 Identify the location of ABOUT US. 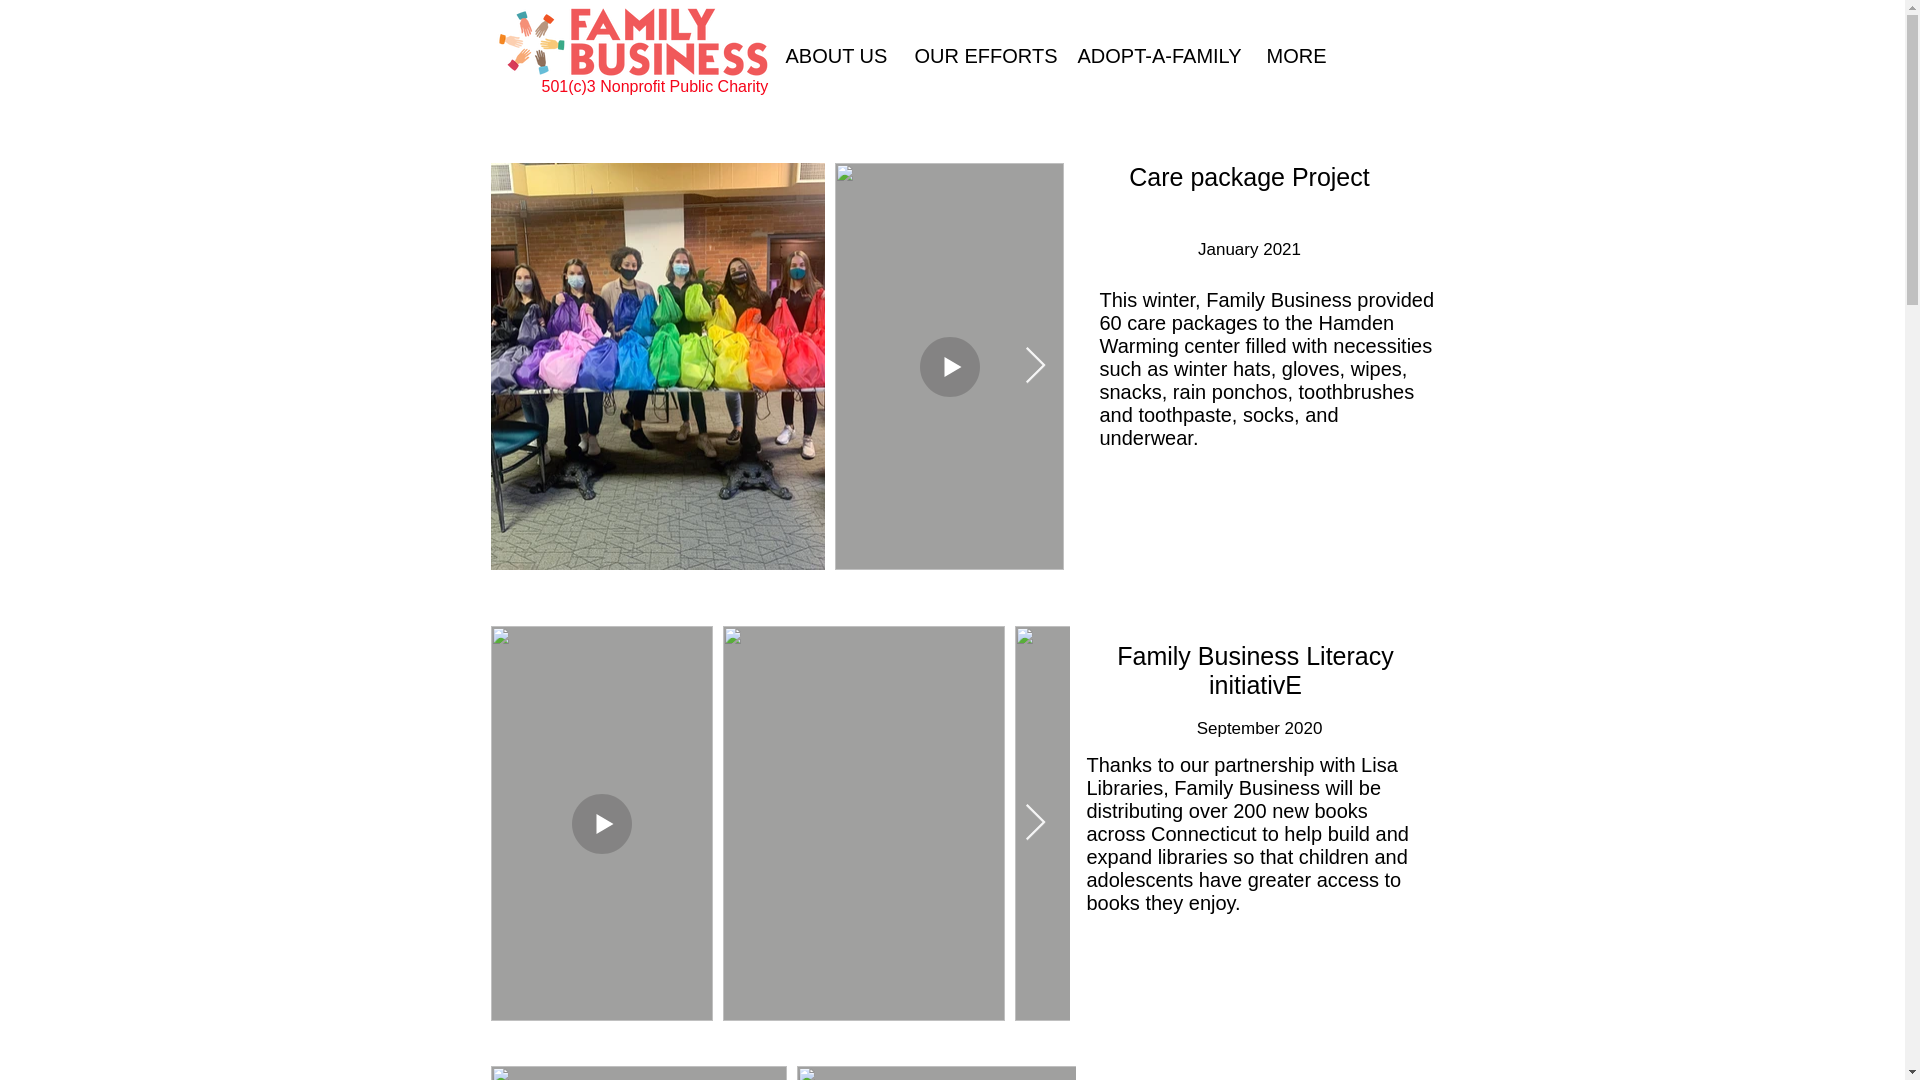
(834, 56).